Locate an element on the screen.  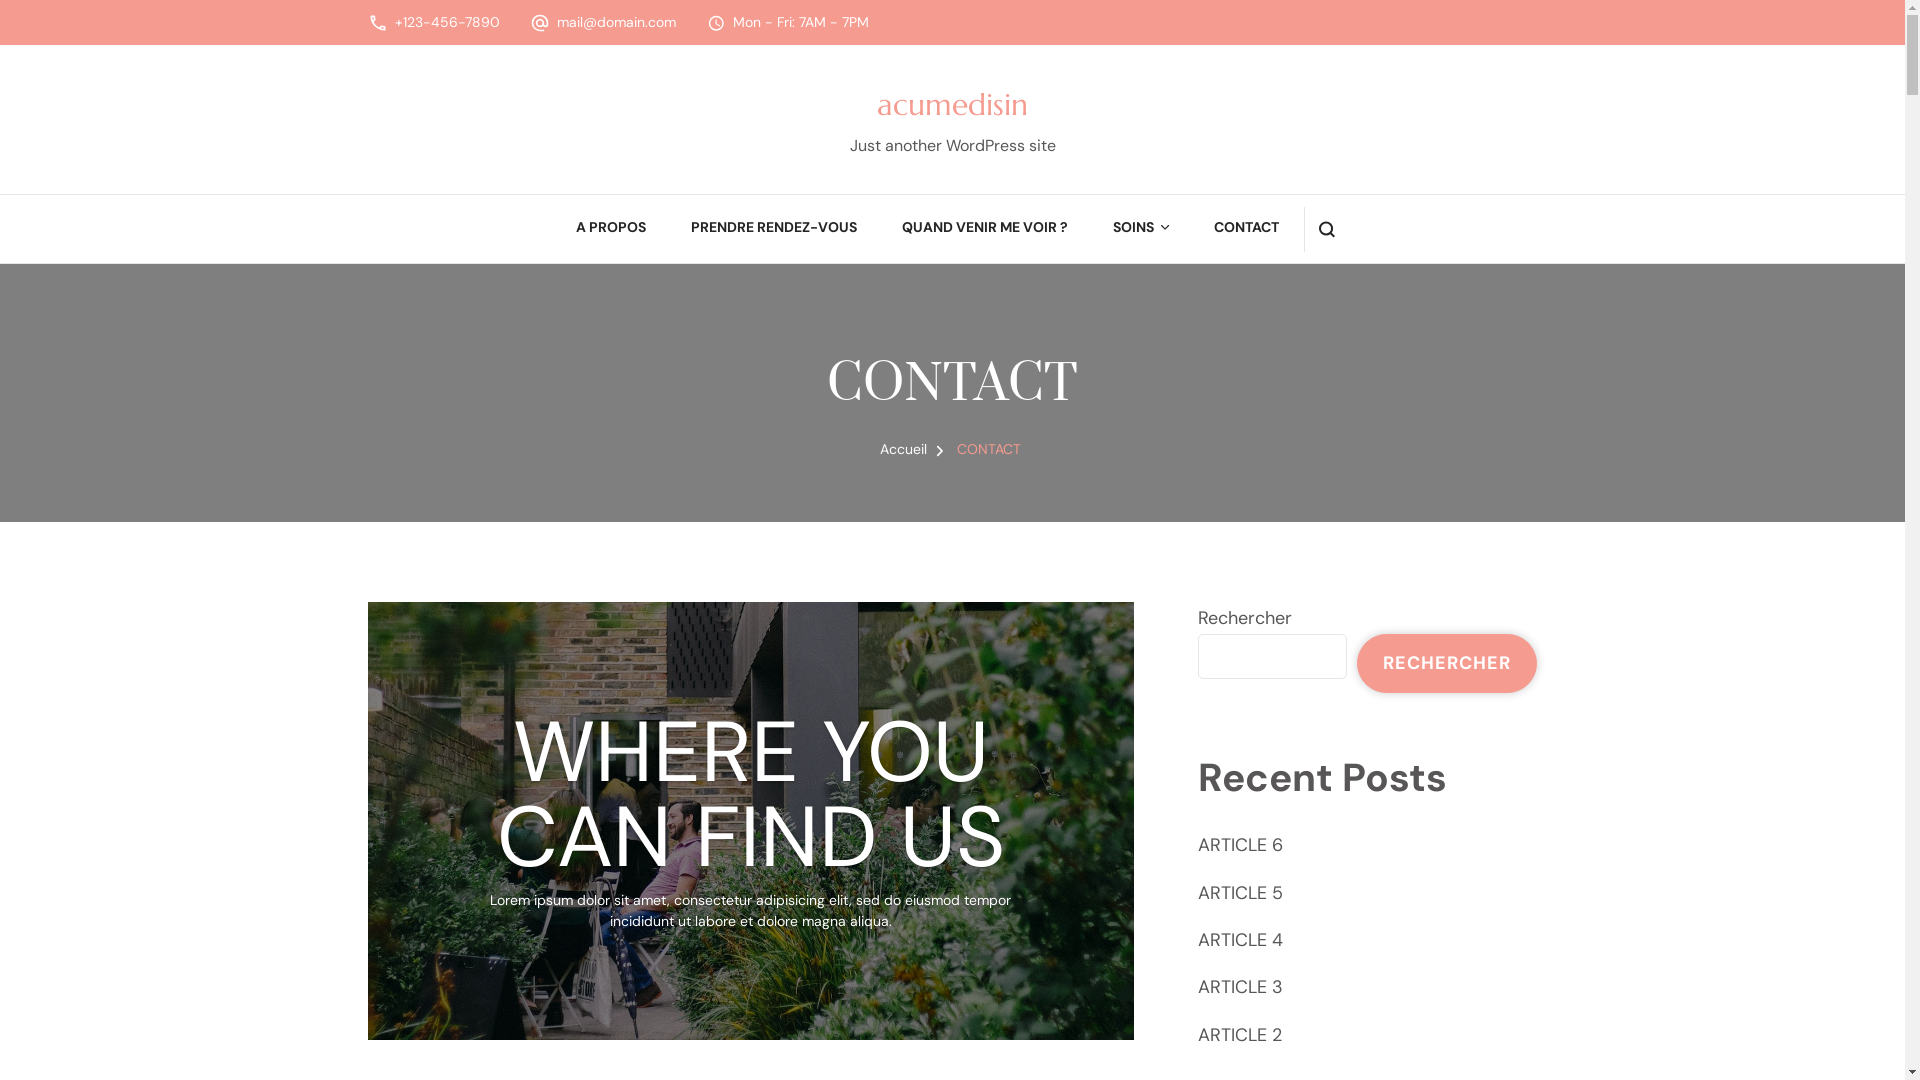
ARTICLE 5 is located at coordinates (1240, 892).